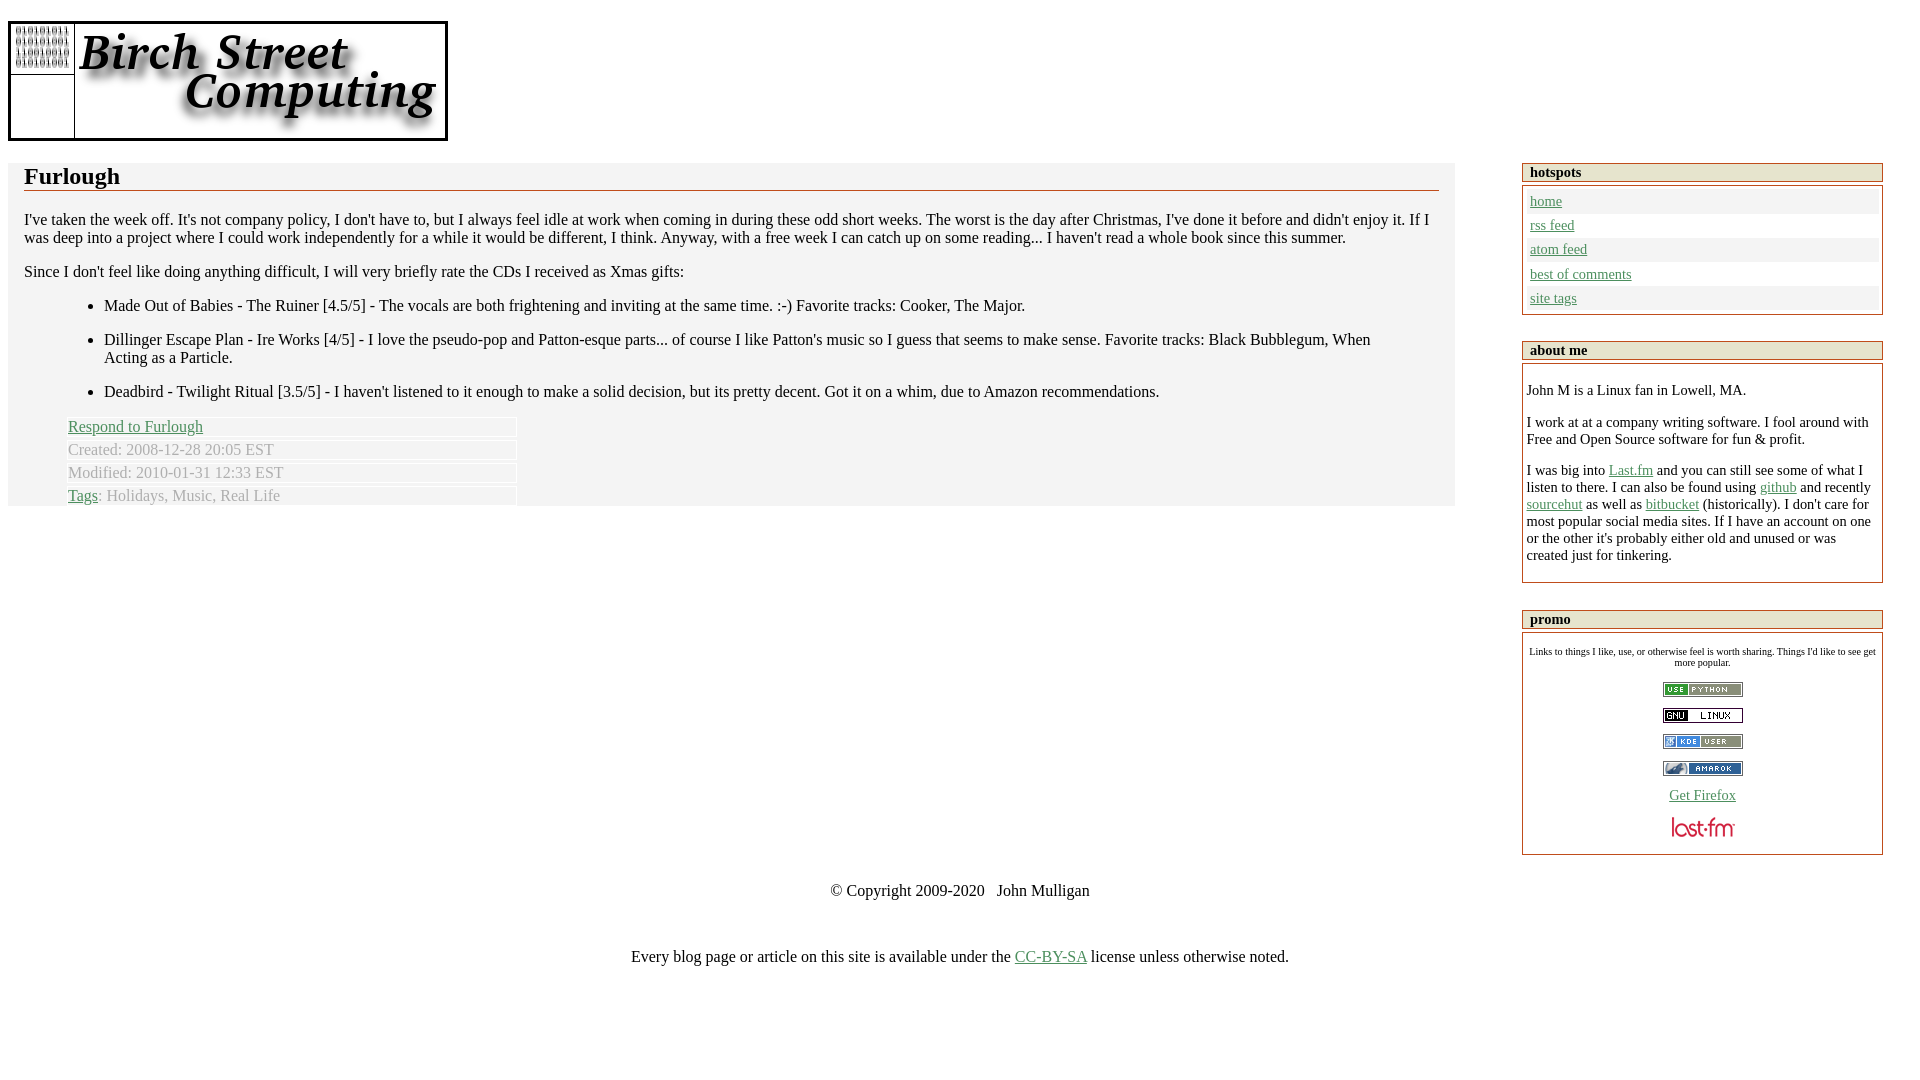 Image resolution: width=1920 pixels, height=1080 pixels. What do you see at coordinates (1630, 470) in the screenshot?
I see `Last.fm` at bounding box center [1630, 470].